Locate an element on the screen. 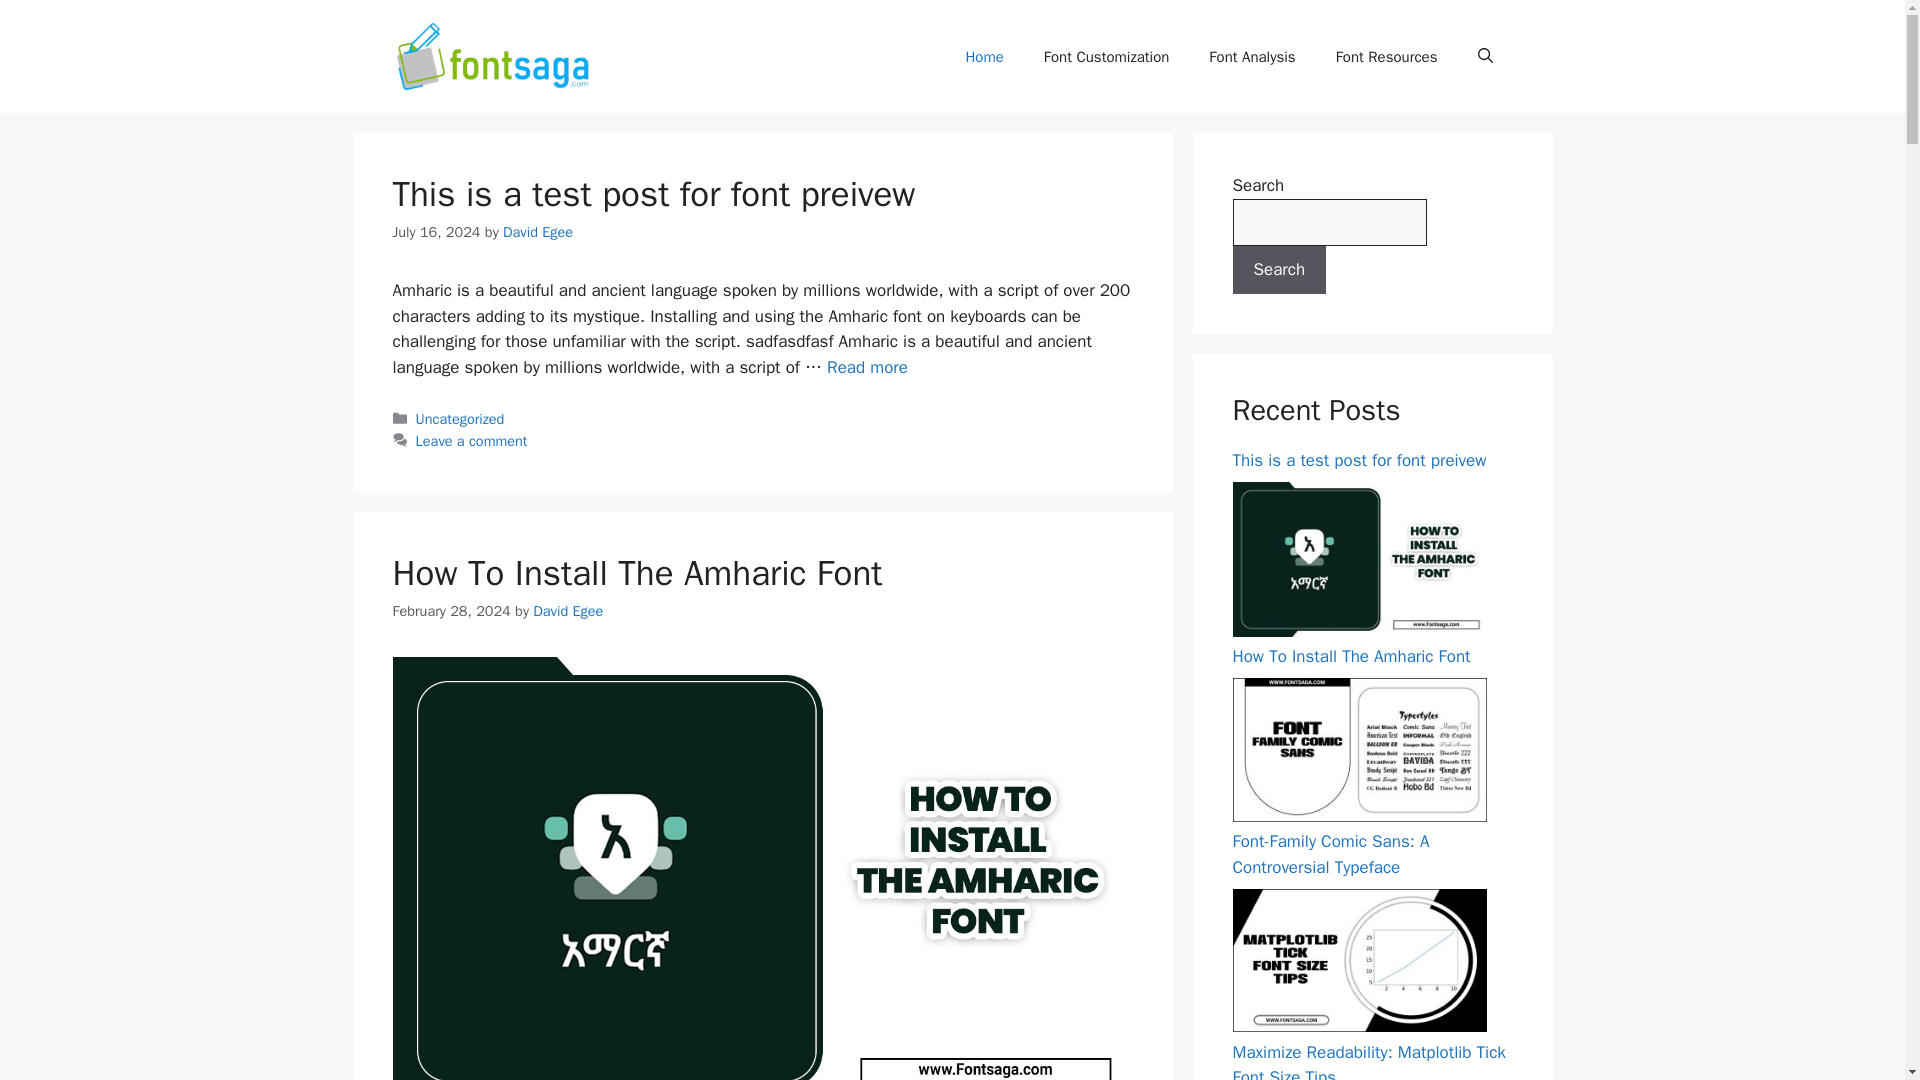 This screenshot has height=1080, width=1920. Leave a comment is located at coordinates (472, 441).